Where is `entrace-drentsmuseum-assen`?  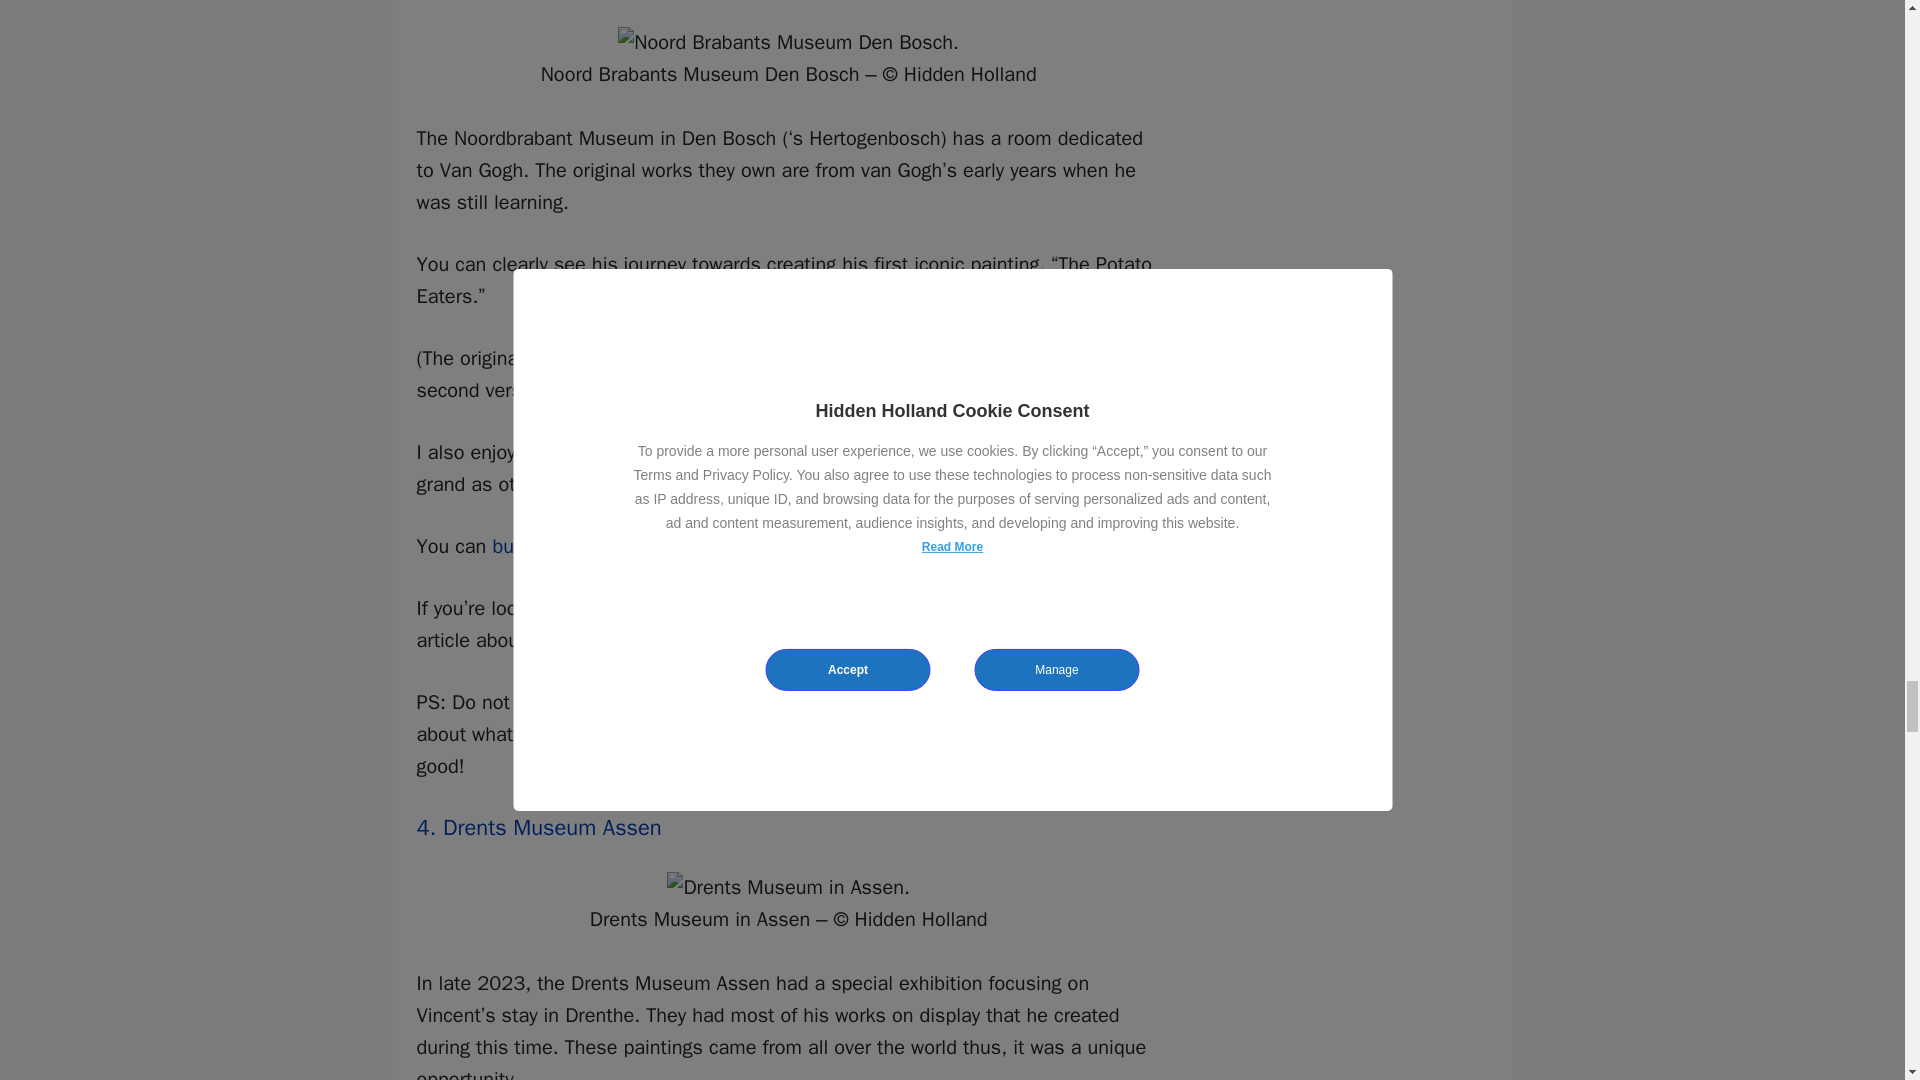 entrace-drentsmuseum-assen is located at coordinates (788, 887).